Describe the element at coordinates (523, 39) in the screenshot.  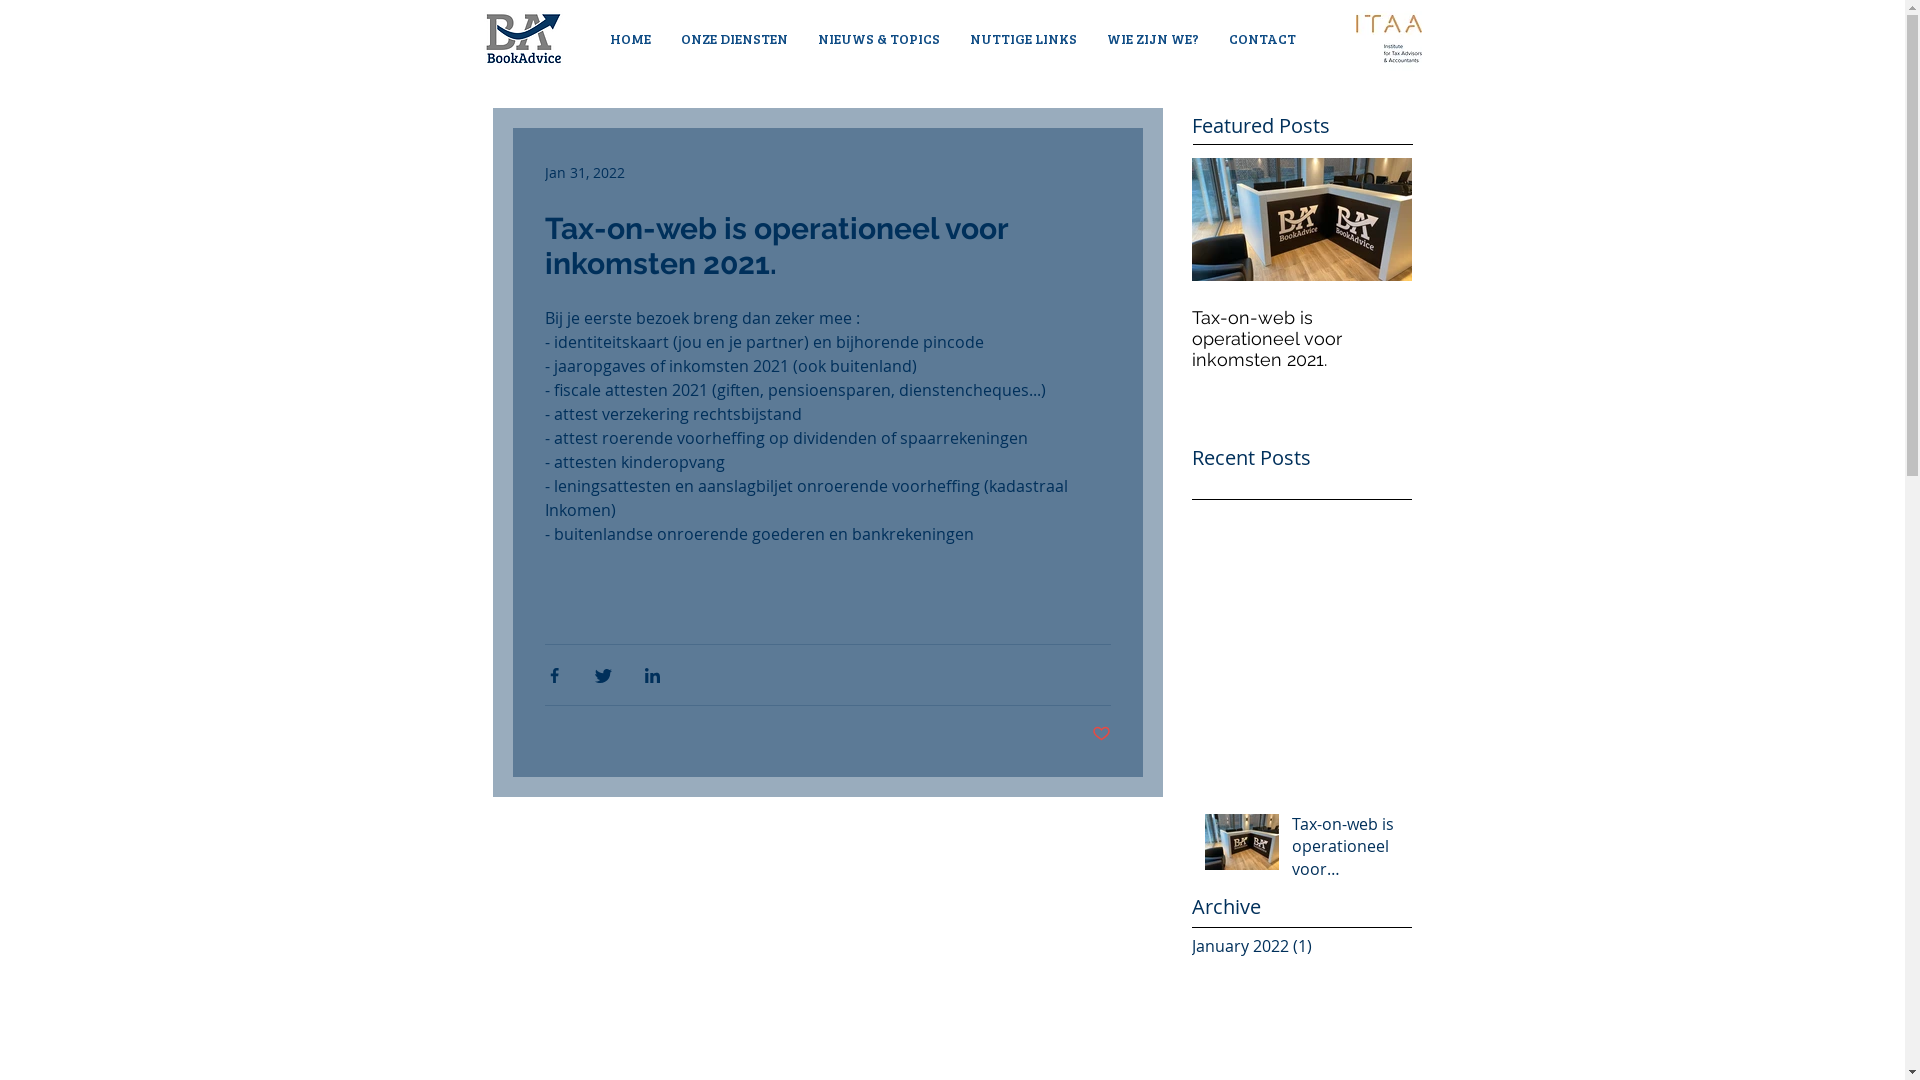
I see `BookAdvice - Boekhoudkantoor in Lanaken` at that location.